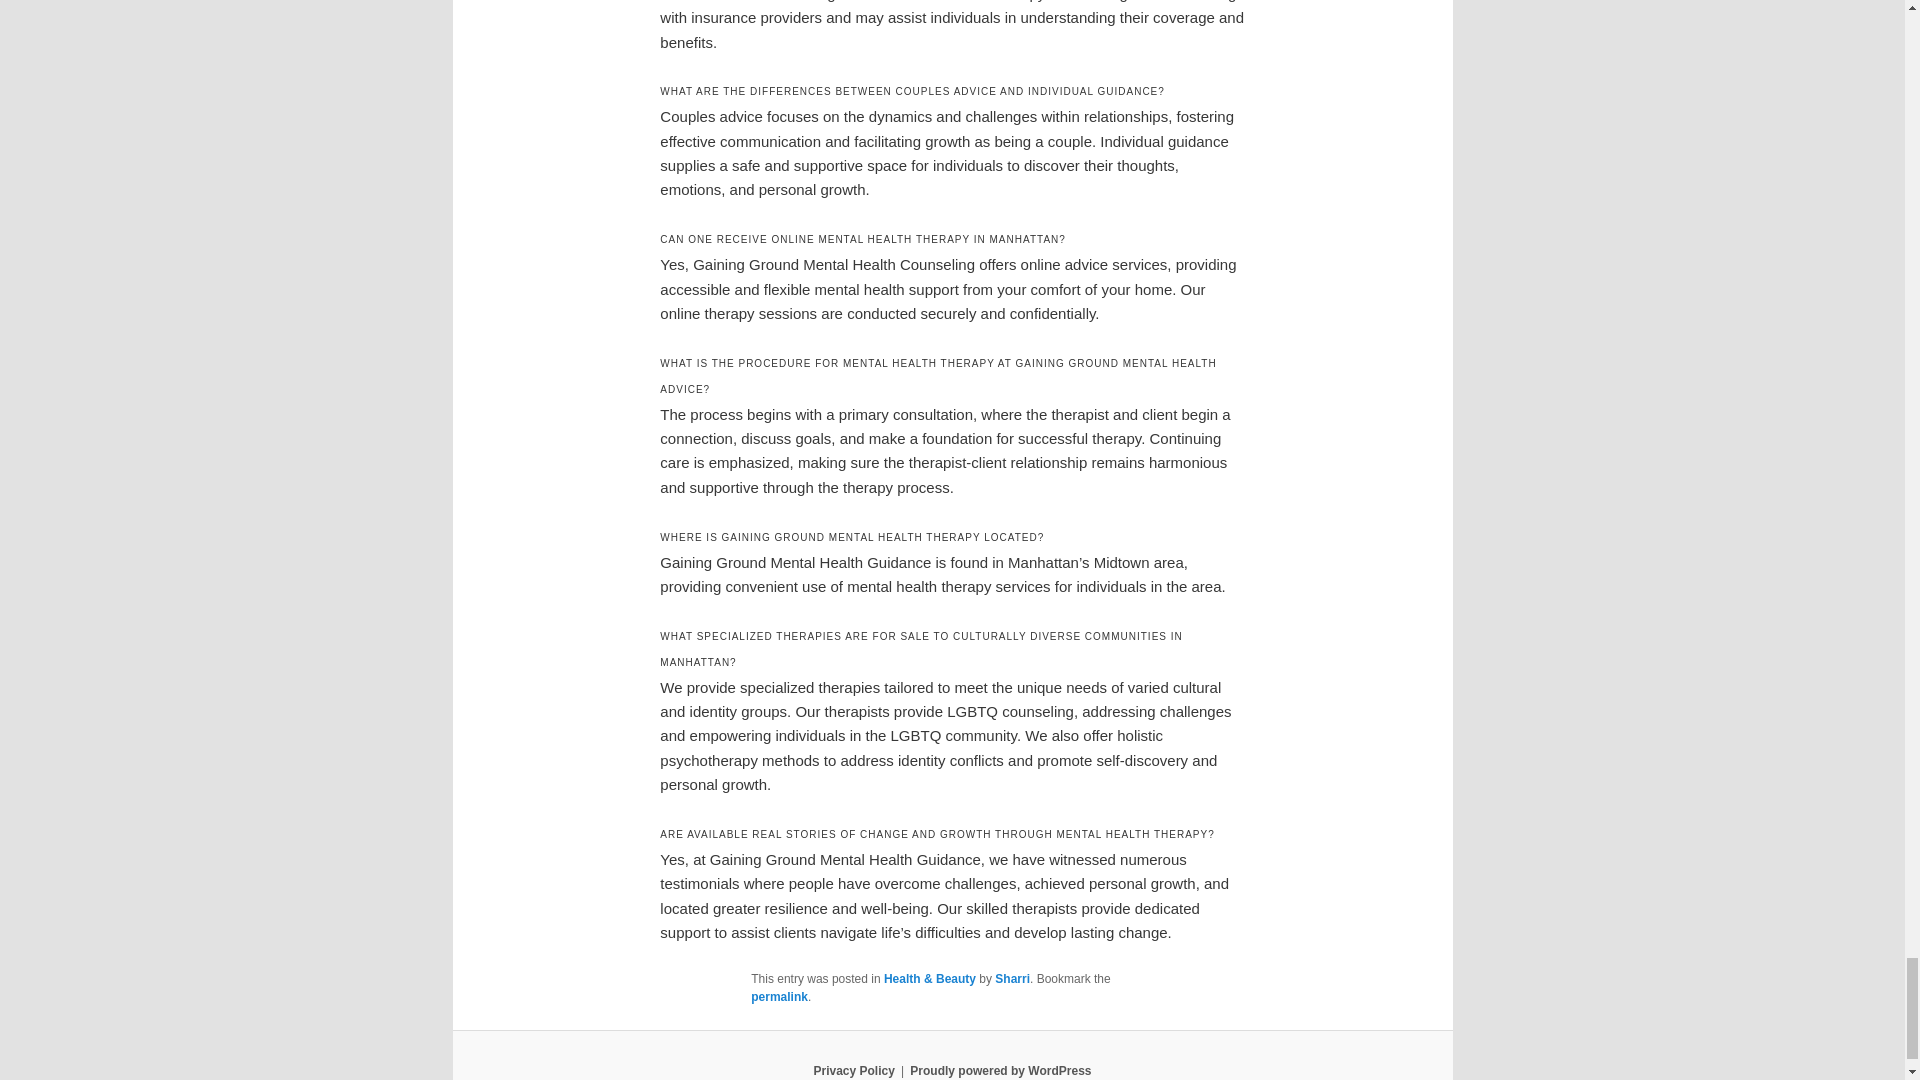 Image resolution: width=1920 pixels, height=1080 pixels. Describe the element at coordinates (1012, 979) in the screenshot. I see `Sharri` at that location.